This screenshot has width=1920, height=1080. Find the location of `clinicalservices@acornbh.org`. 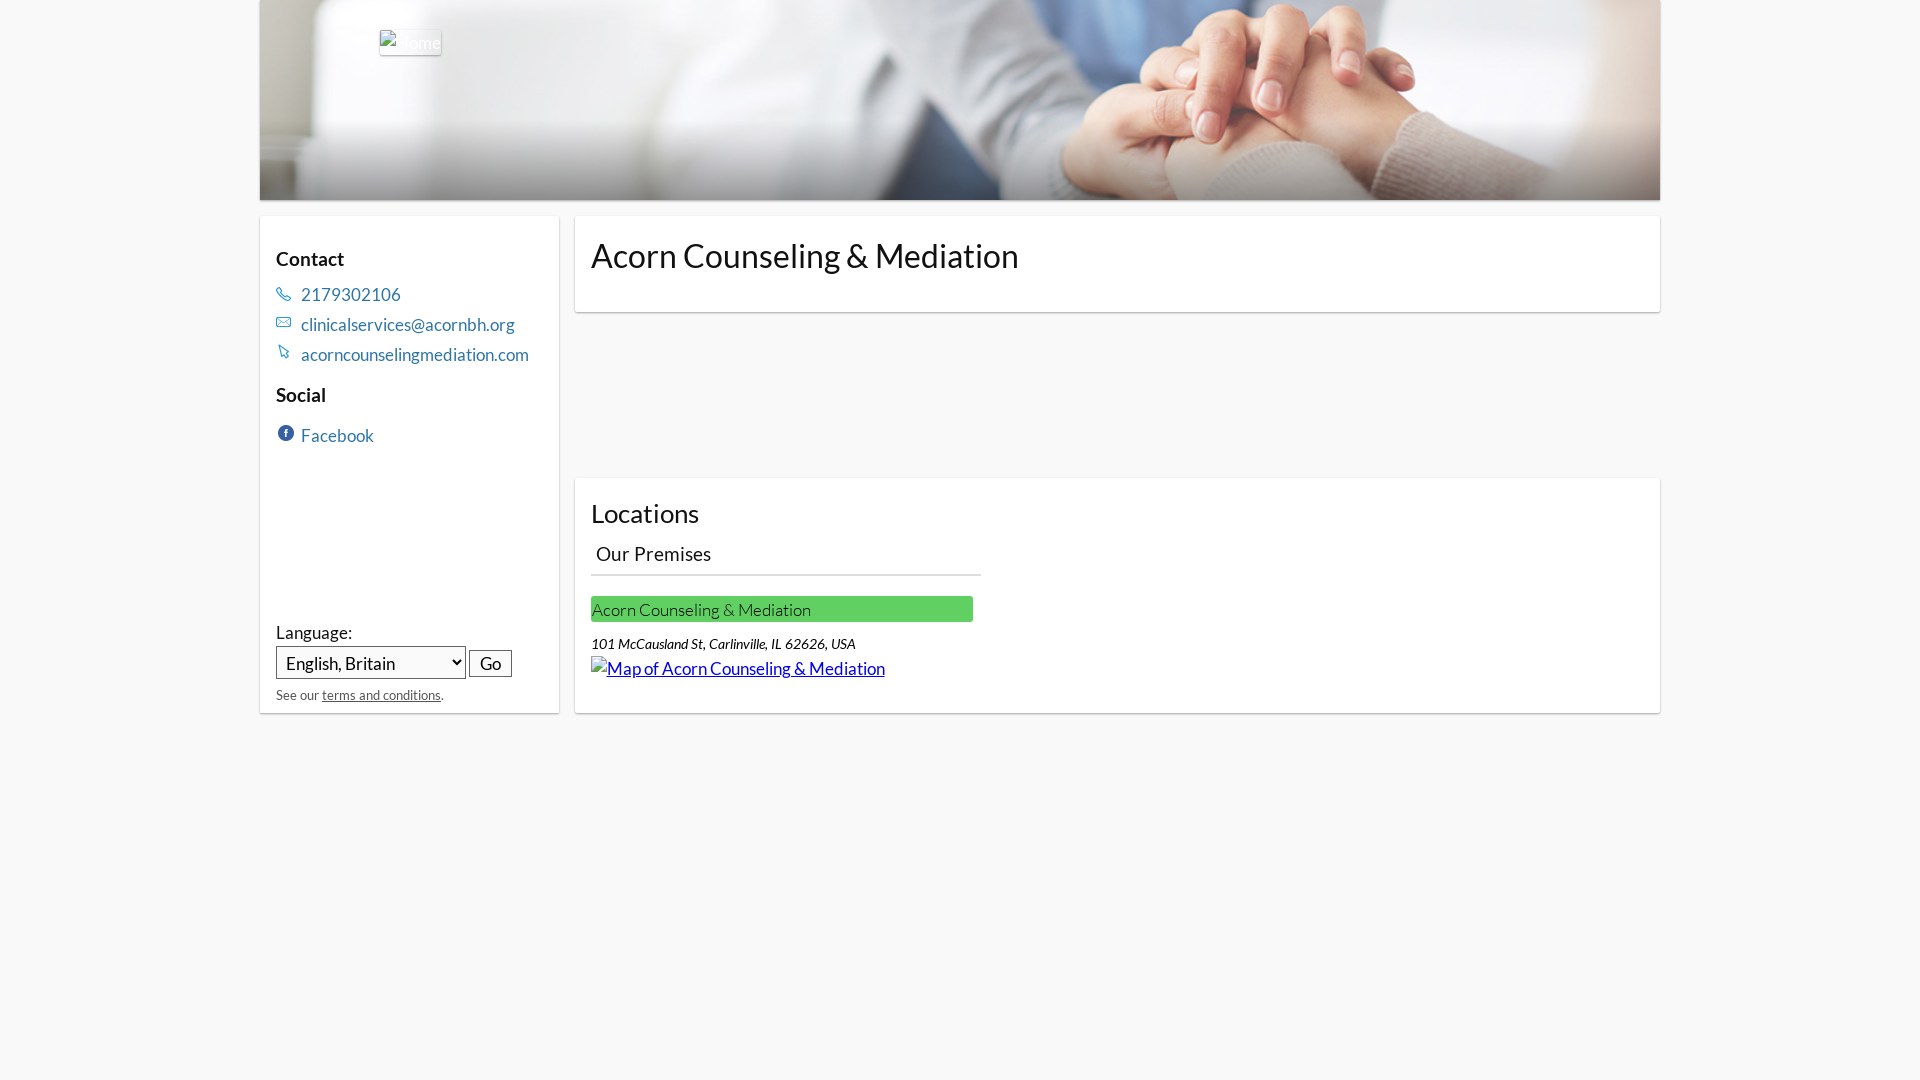

clinicalservices@acornbh.org is located at coordinates (422, 324).